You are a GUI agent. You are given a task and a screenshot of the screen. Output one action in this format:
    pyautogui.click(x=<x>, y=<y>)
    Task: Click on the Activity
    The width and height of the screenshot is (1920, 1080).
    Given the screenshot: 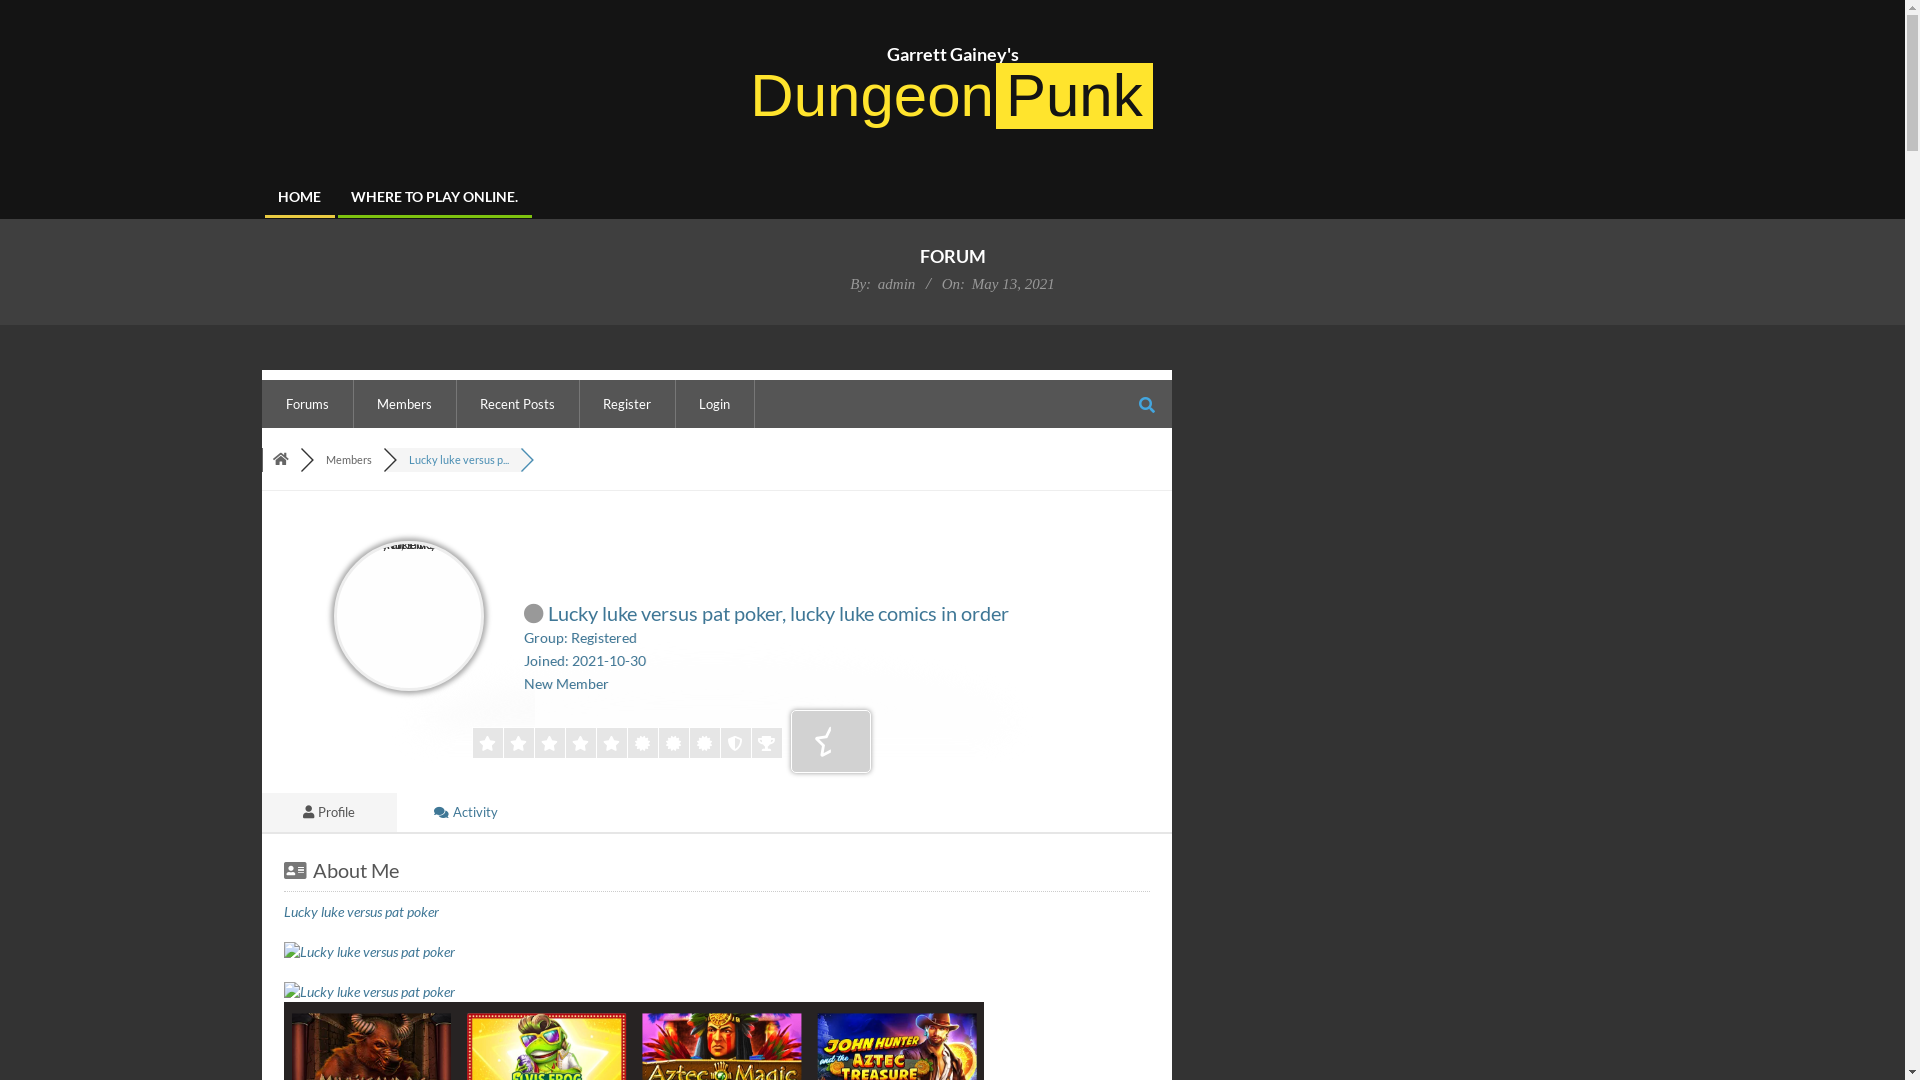 What is the action you would take?
    pyautogui.click(x=466, y=812)
    